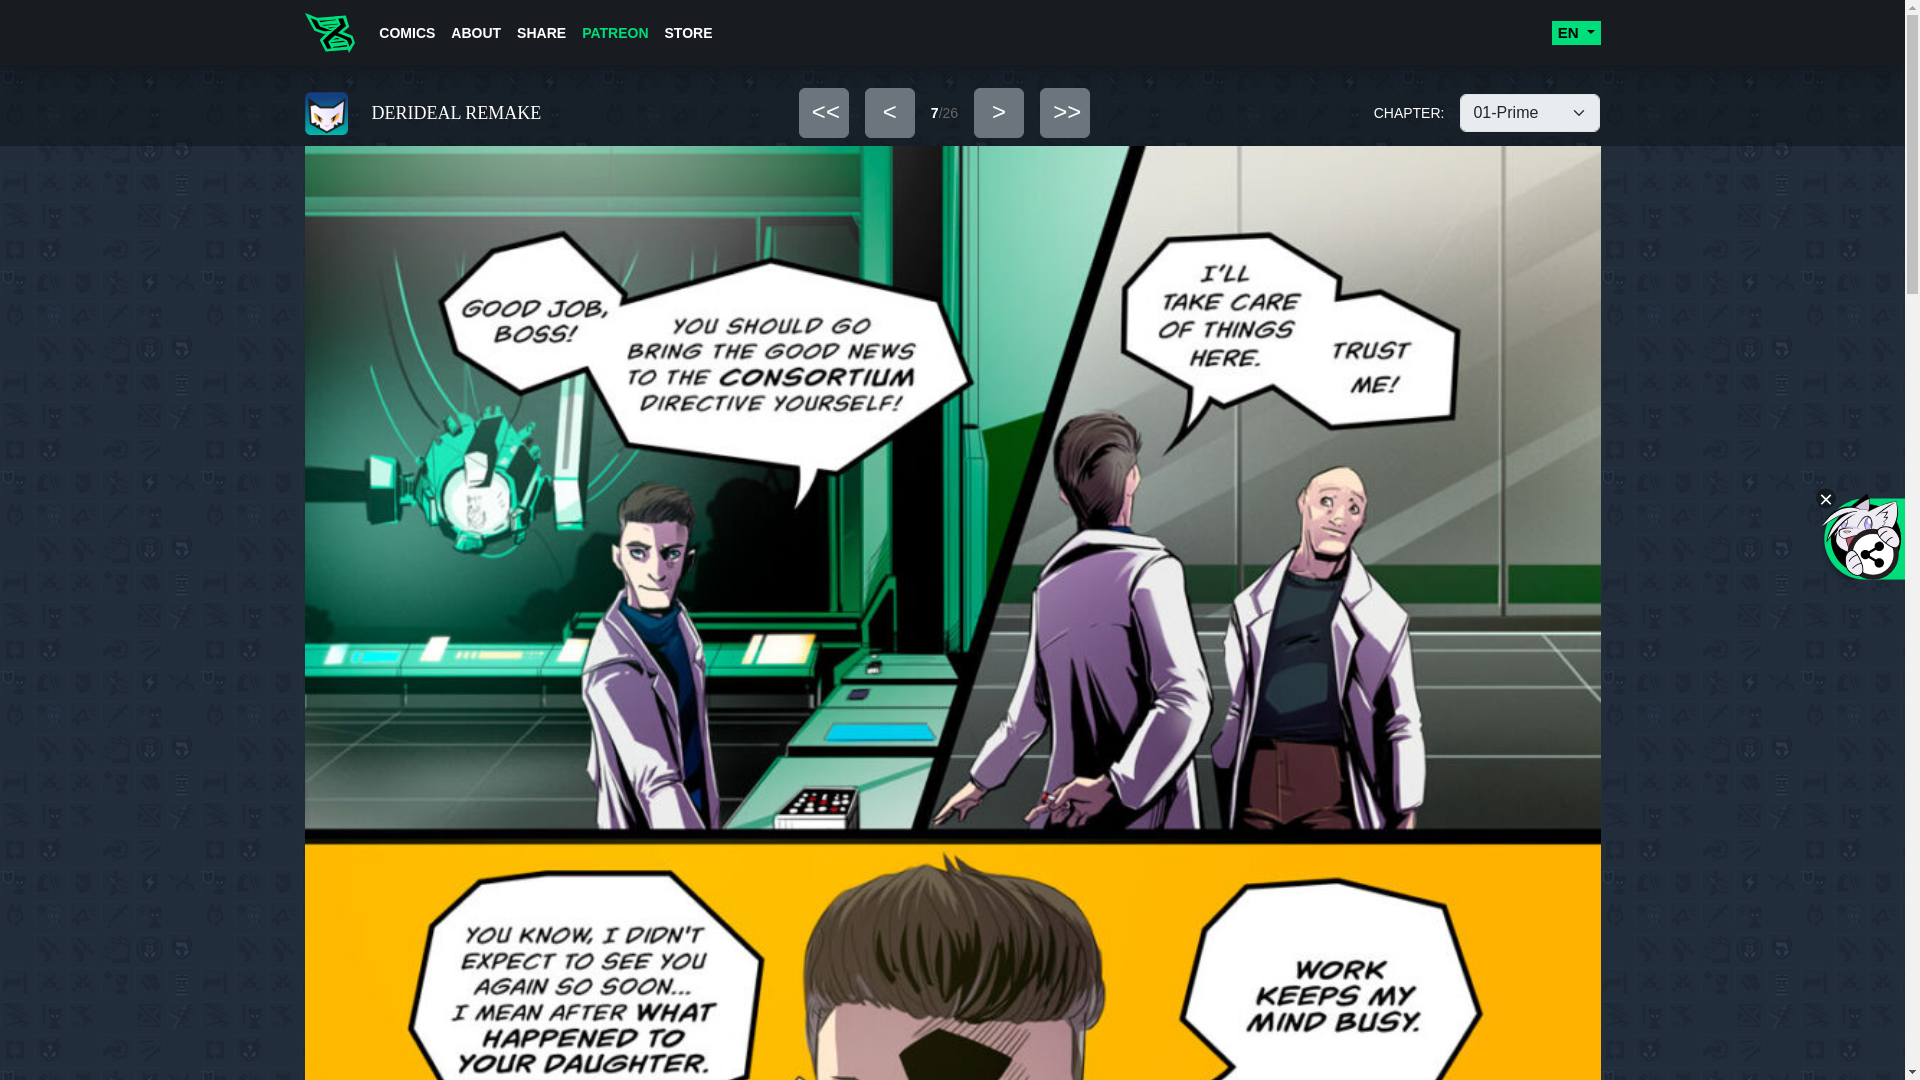  What do you see at coordinates (476, 32) in the screenshot?
I see `ABOUT` at bounding box center [476, 32].